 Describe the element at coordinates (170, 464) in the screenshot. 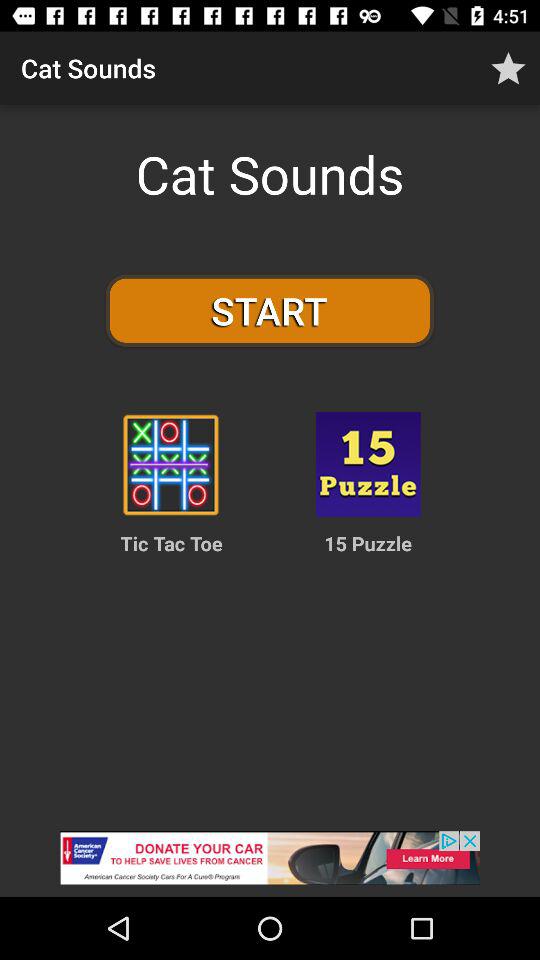

I see `coles` at that location.